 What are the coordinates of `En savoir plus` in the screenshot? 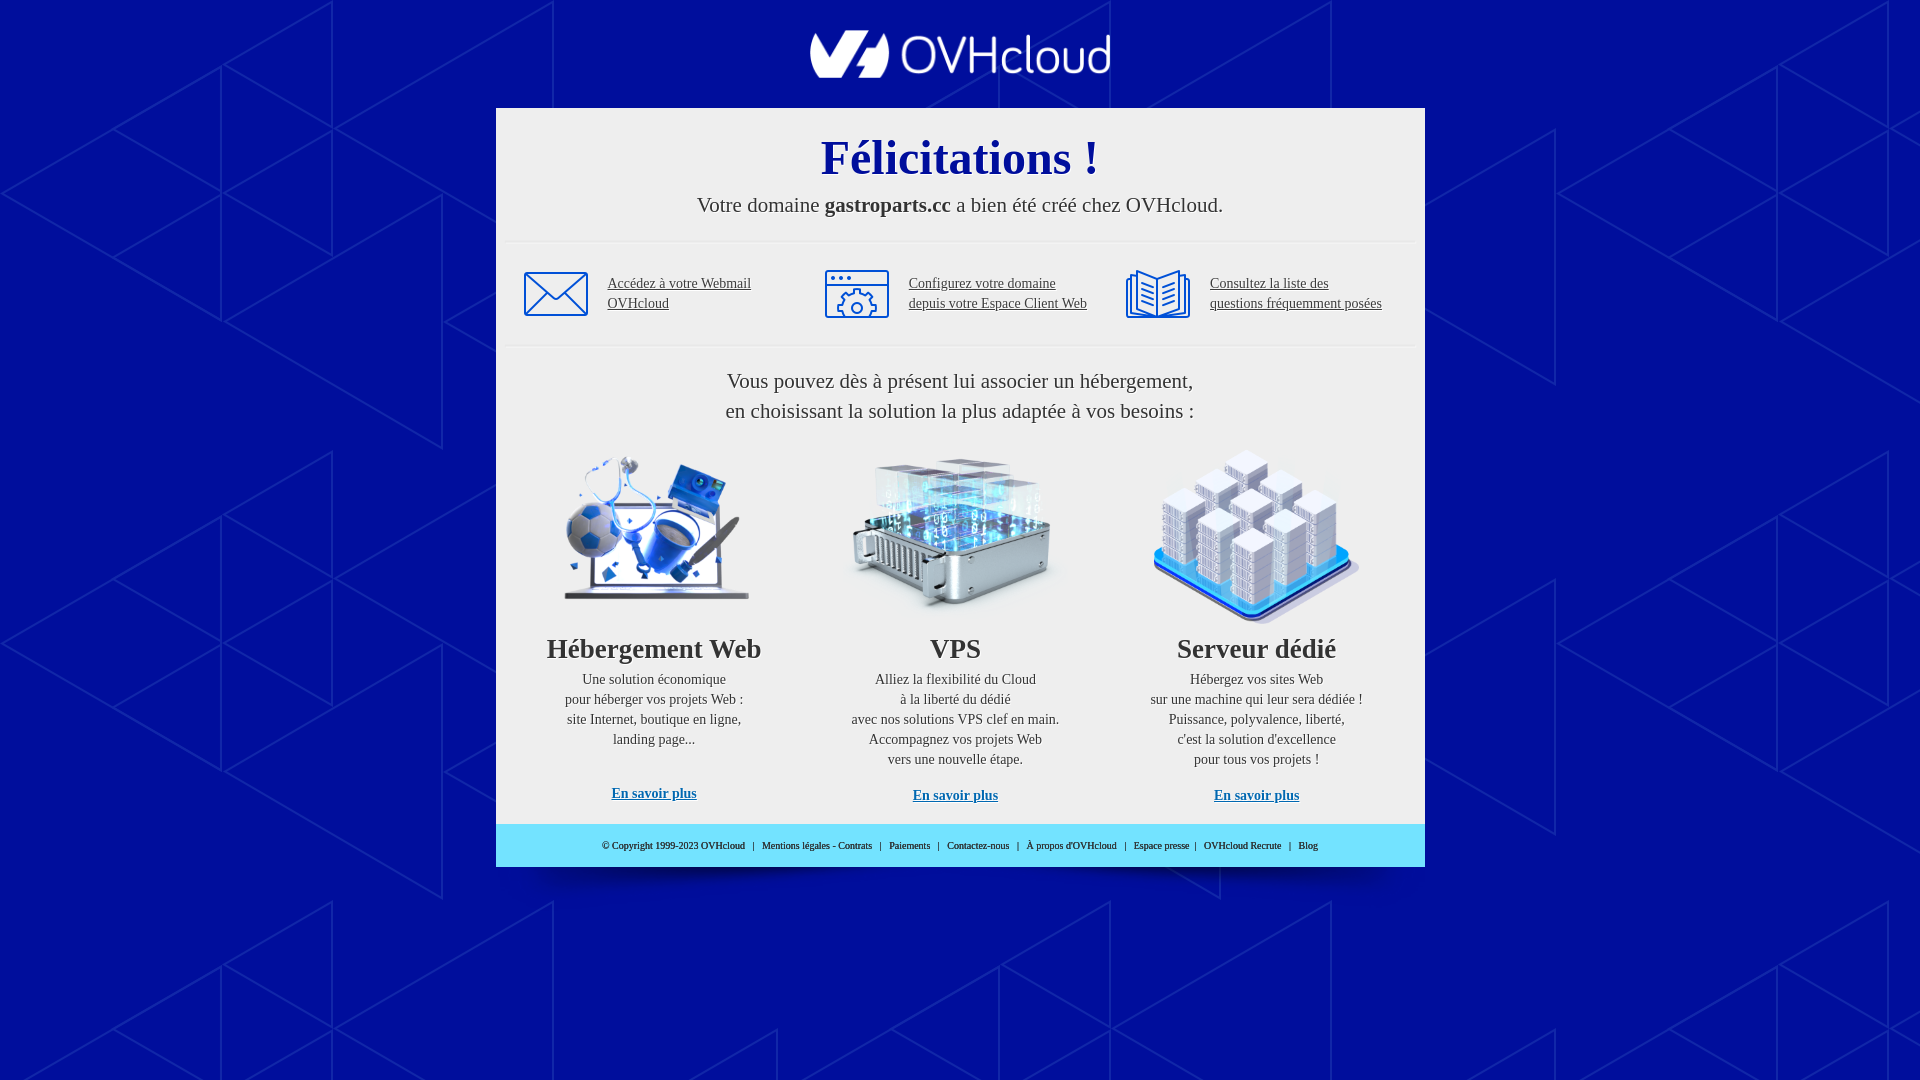 It's located at (956, 796).